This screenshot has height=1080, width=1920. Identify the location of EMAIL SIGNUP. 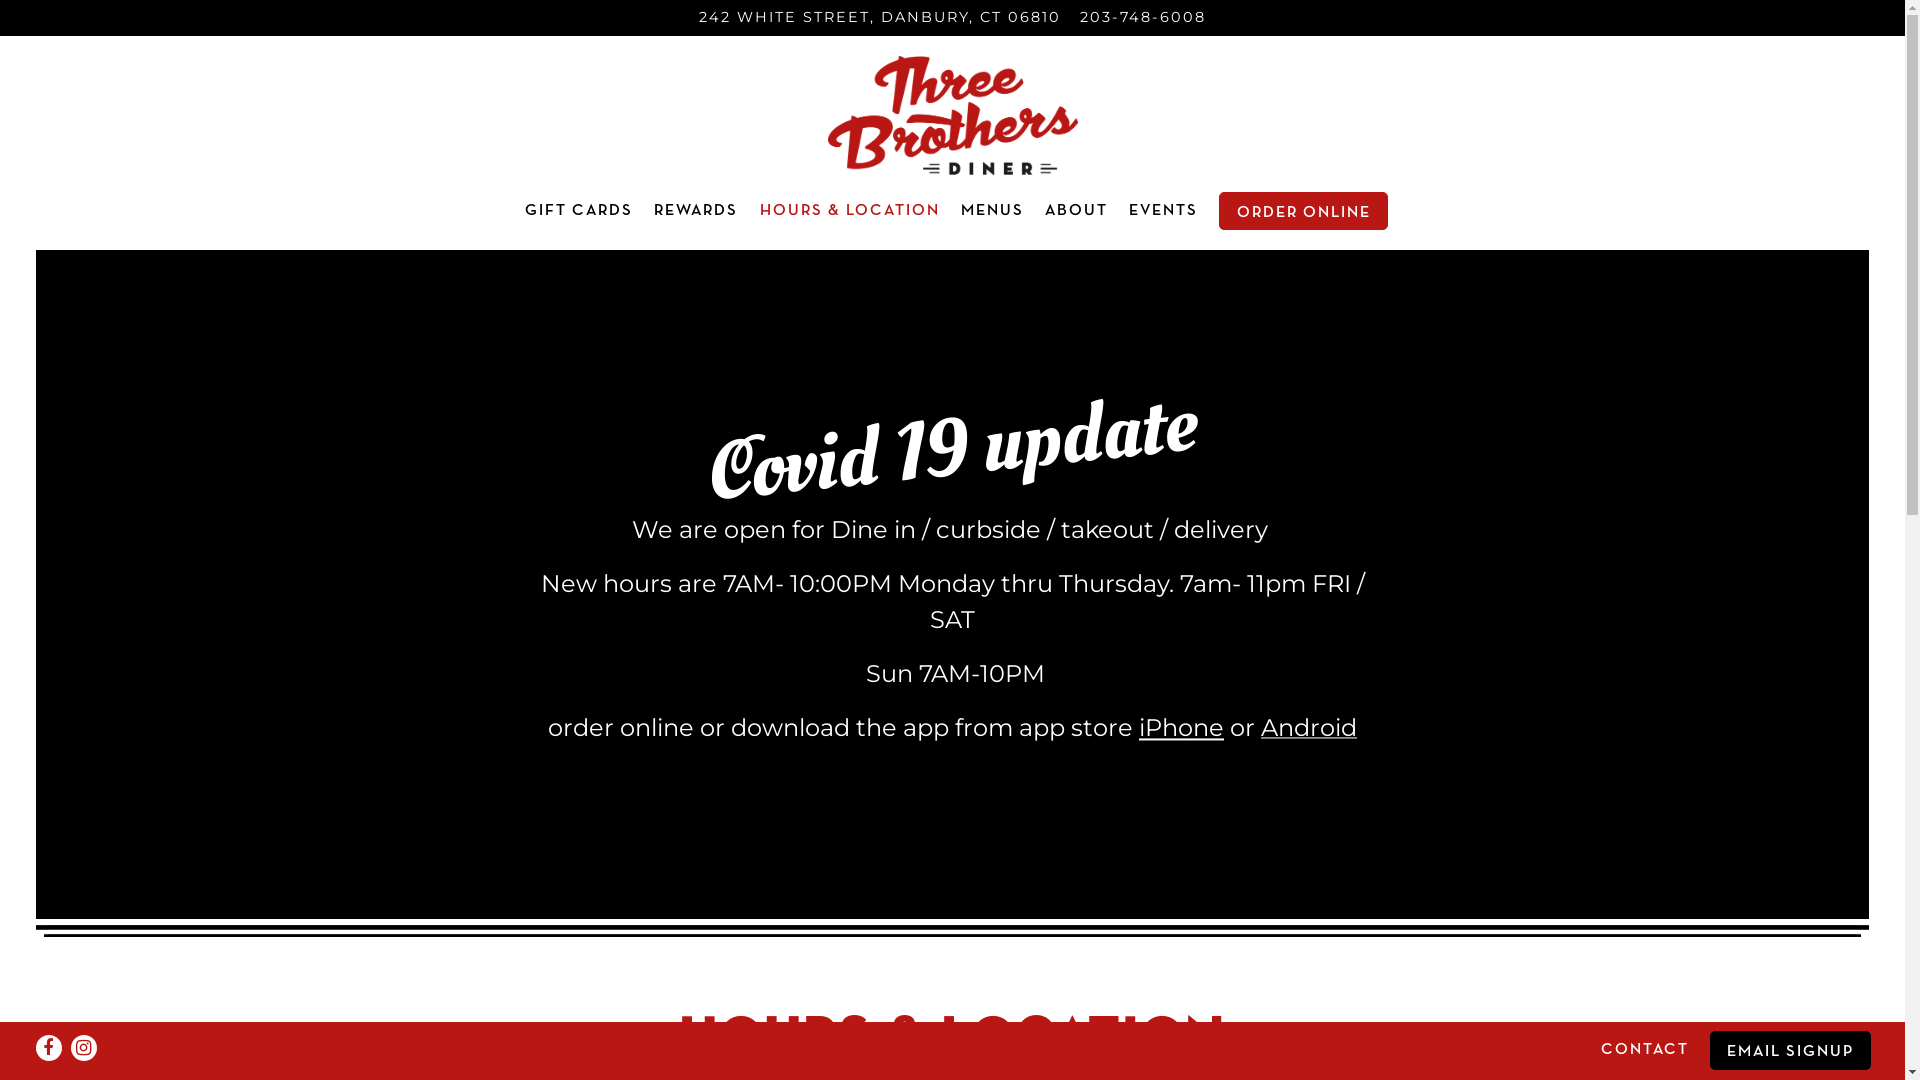
(1790, 1050).